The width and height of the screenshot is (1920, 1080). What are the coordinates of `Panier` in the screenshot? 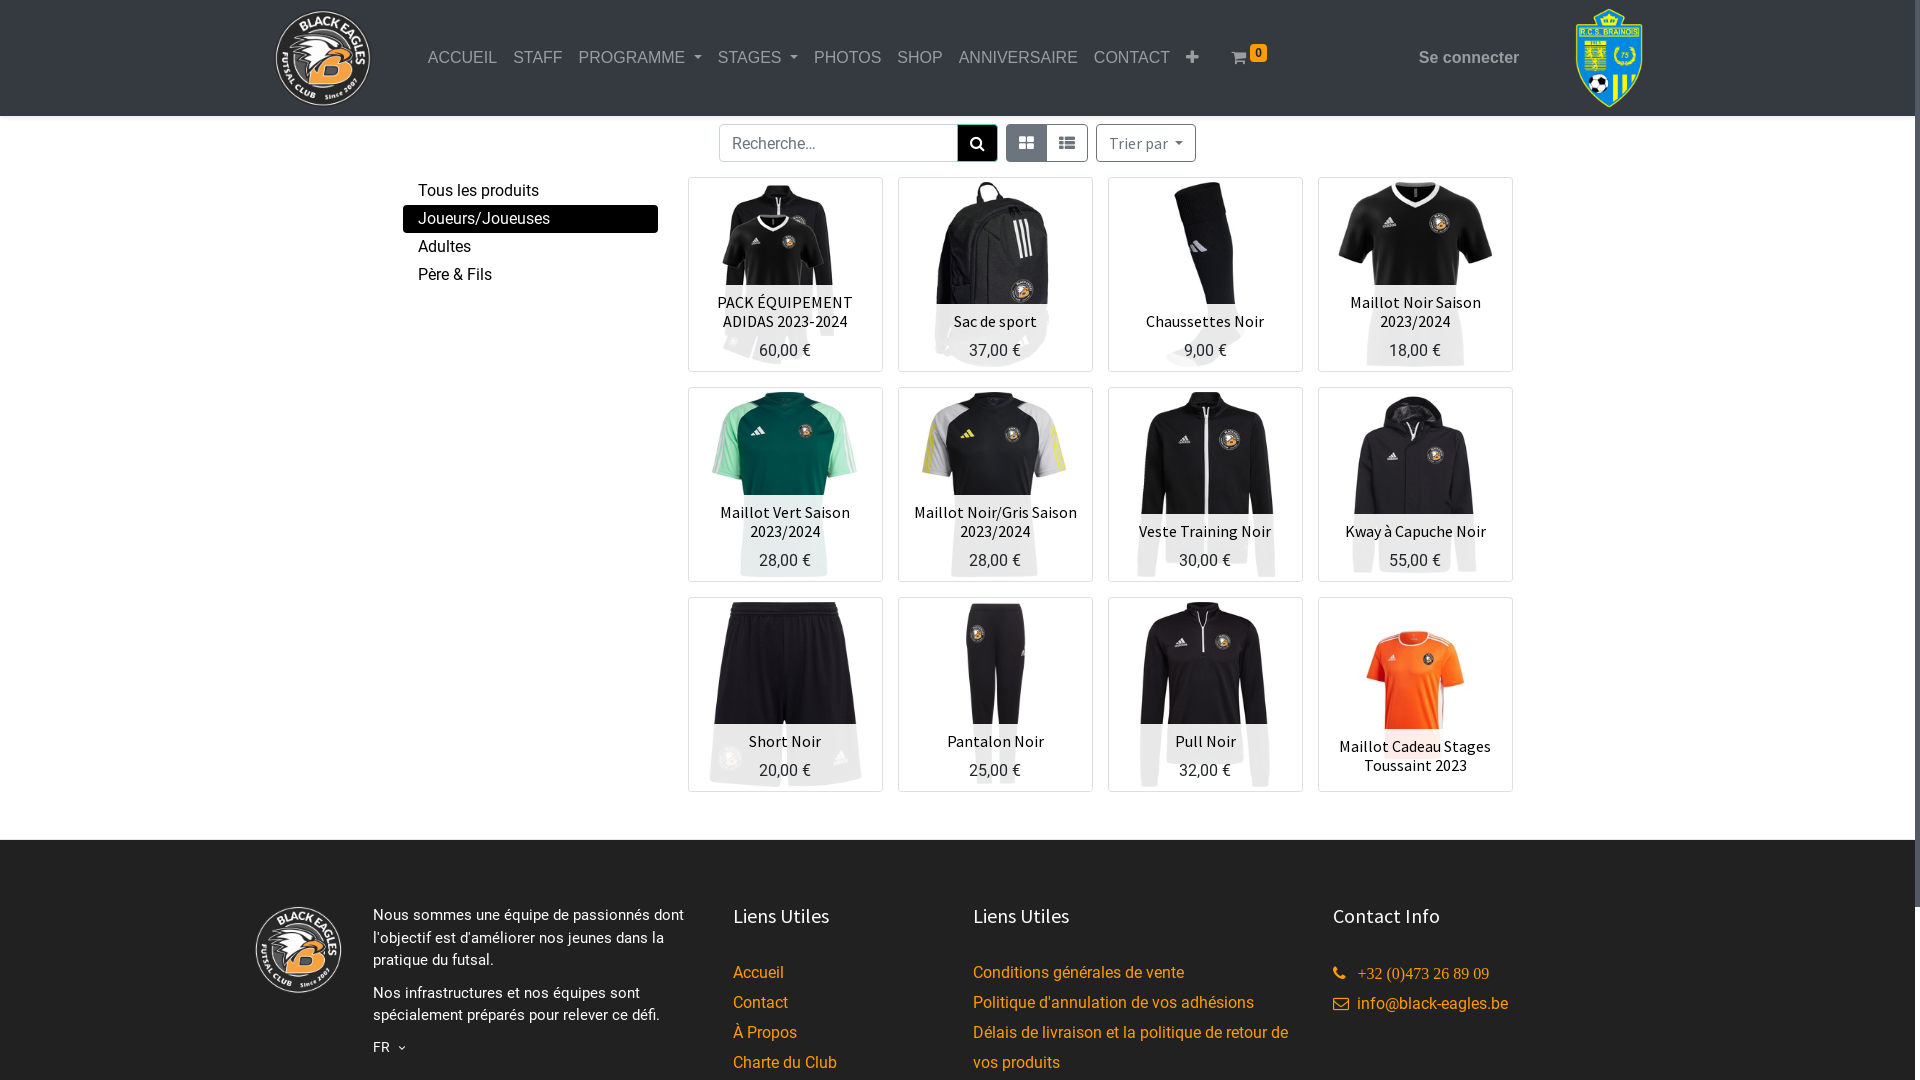 It's located at (1015, 720).